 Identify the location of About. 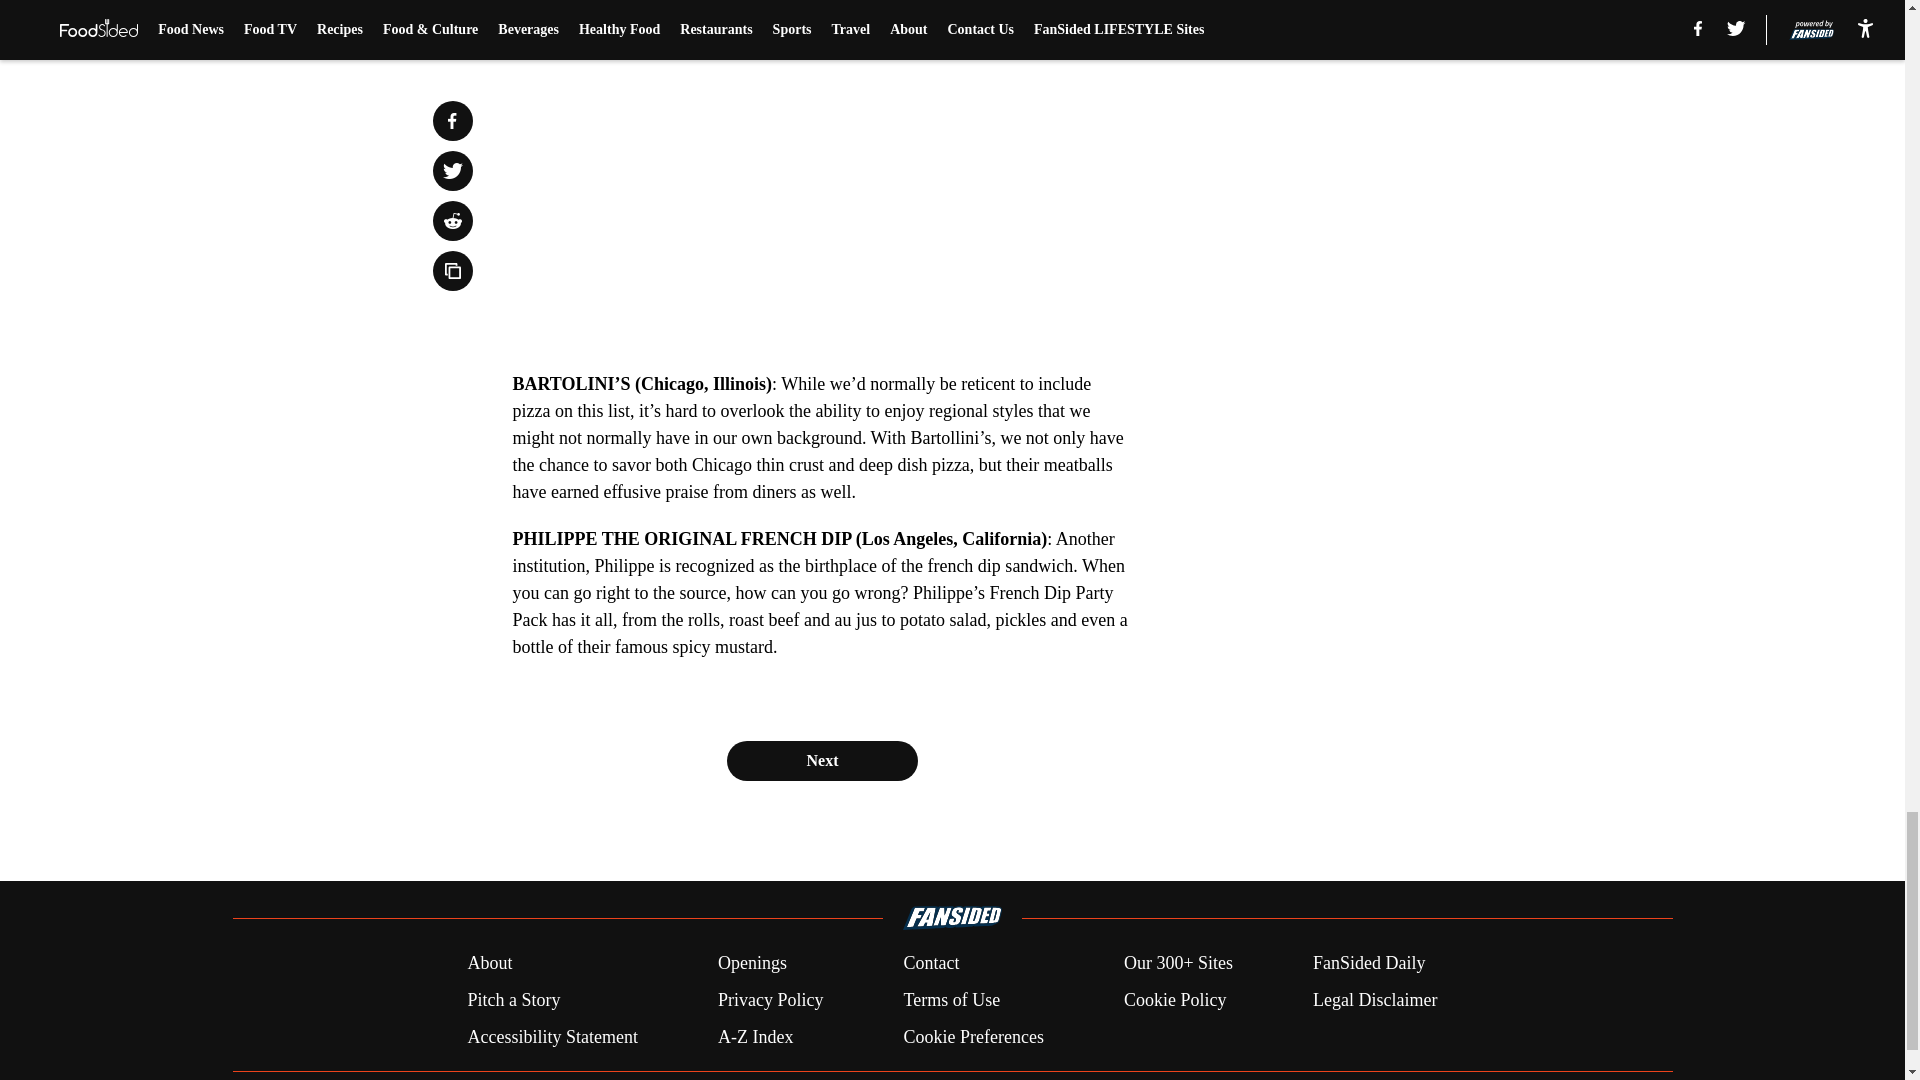
(489, 964).